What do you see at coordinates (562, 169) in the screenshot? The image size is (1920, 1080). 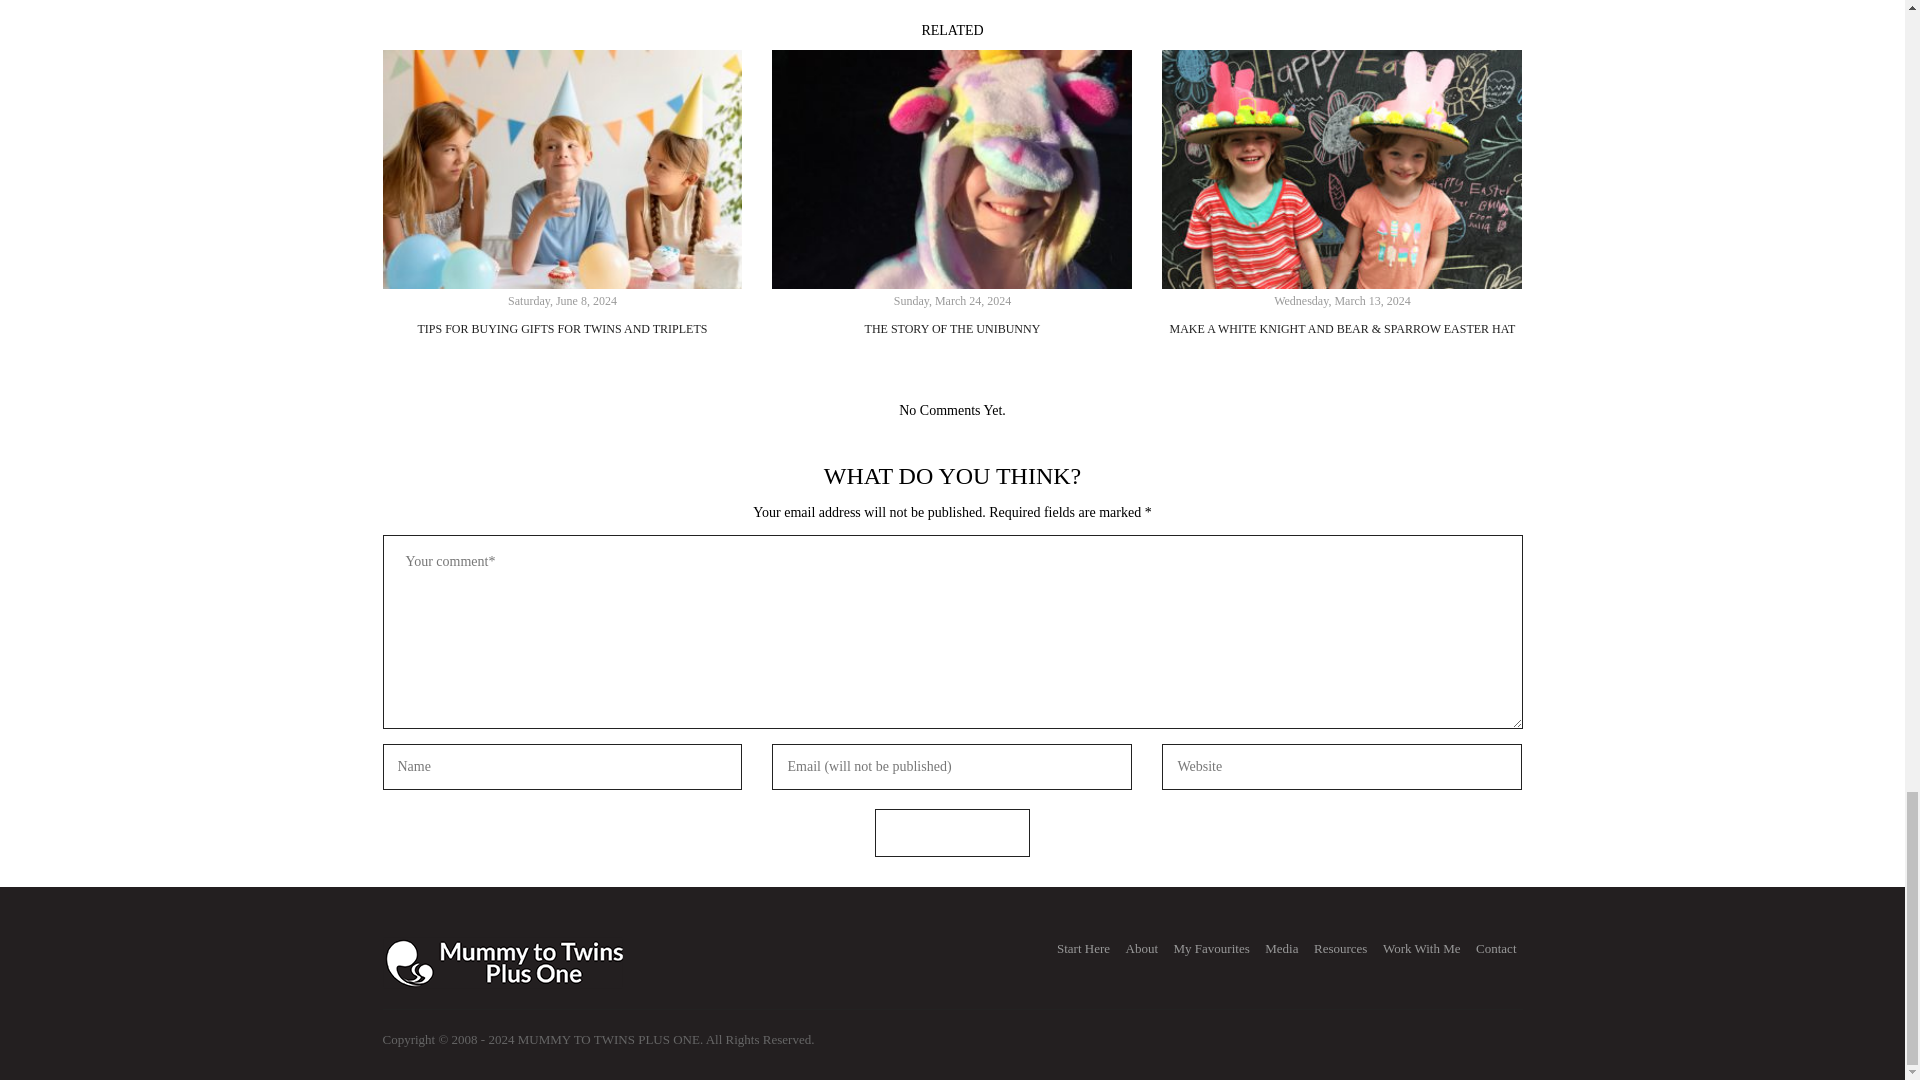 I see `Tips for buying gifts for twins and triplets` at bounding box center [562, 169].